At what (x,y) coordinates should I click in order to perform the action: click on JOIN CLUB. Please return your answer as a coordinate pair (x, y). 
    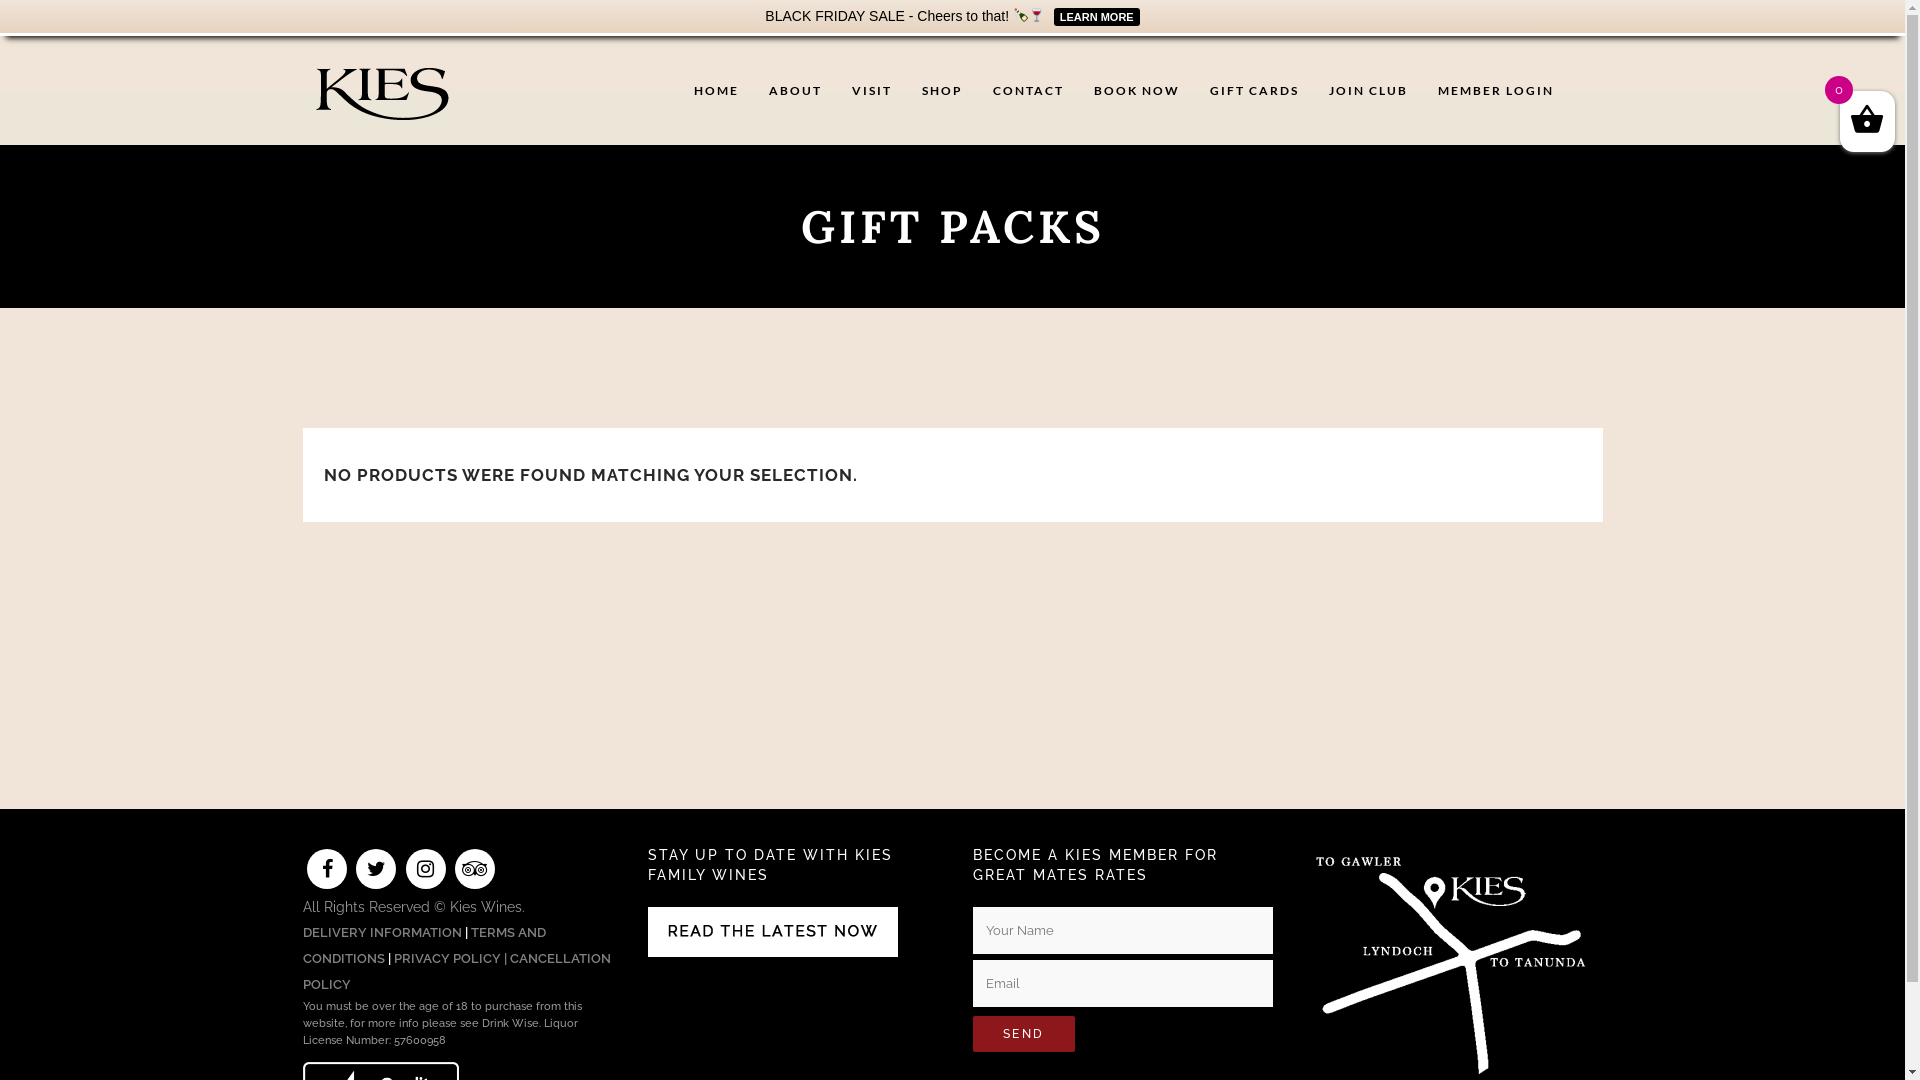
    Looking at the image, I should click on (1368, 90).